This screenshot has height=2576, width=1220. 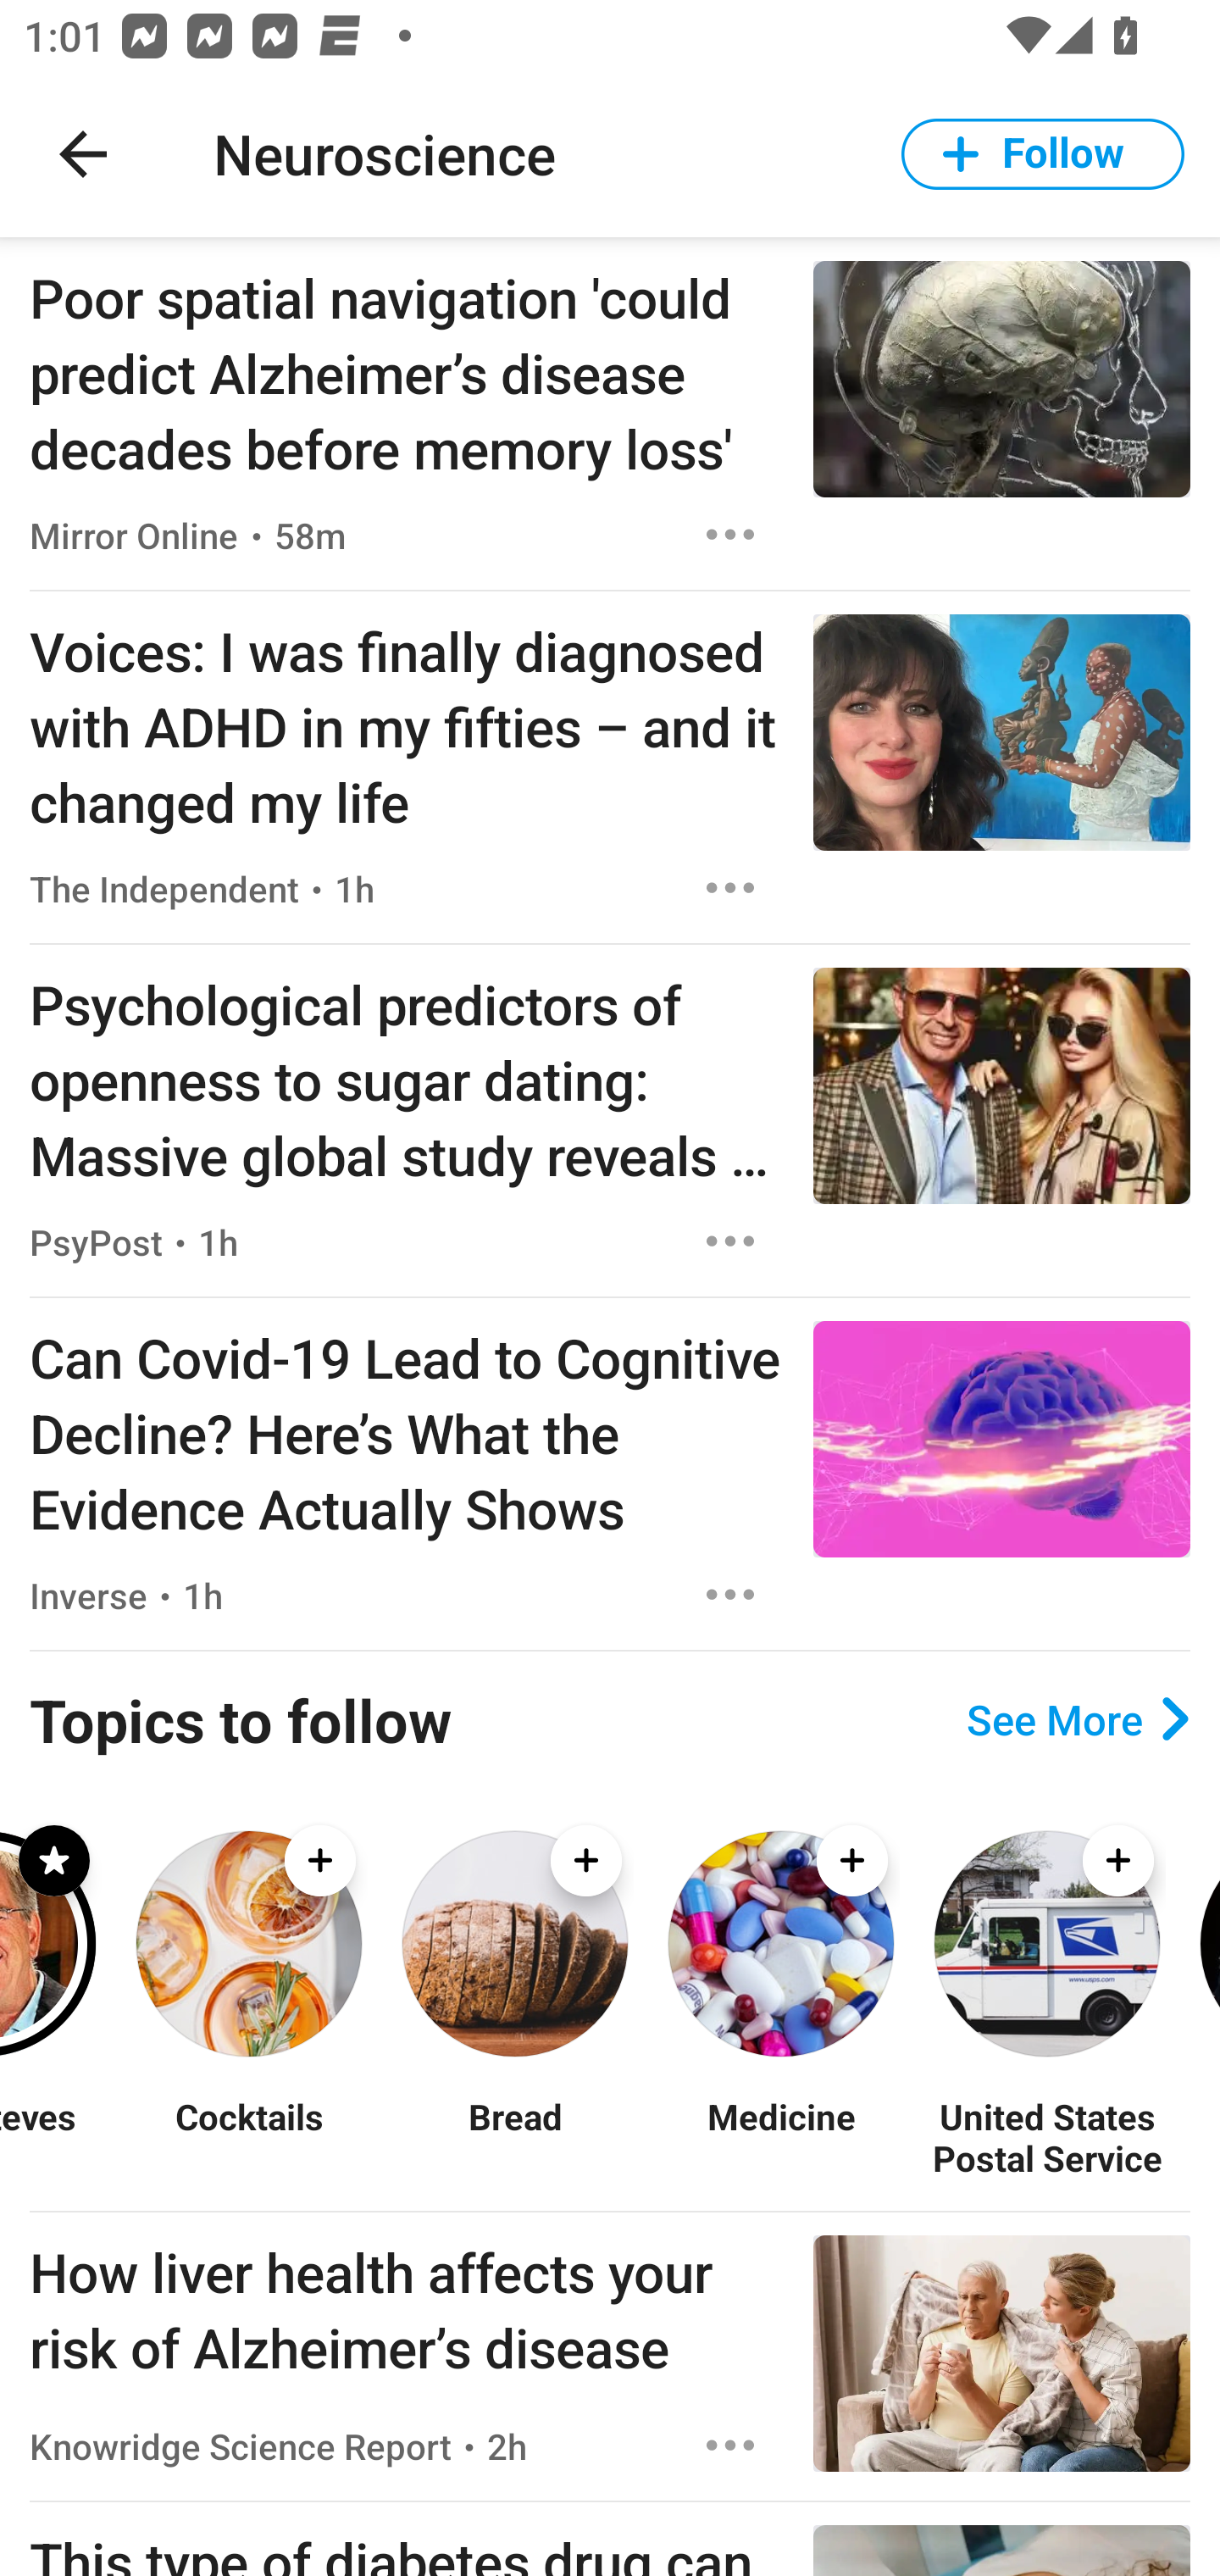 What do you see at coordinates (249, 2136) in the screenshot?
I see `Cocktails` at bounding box center [249, 2136].